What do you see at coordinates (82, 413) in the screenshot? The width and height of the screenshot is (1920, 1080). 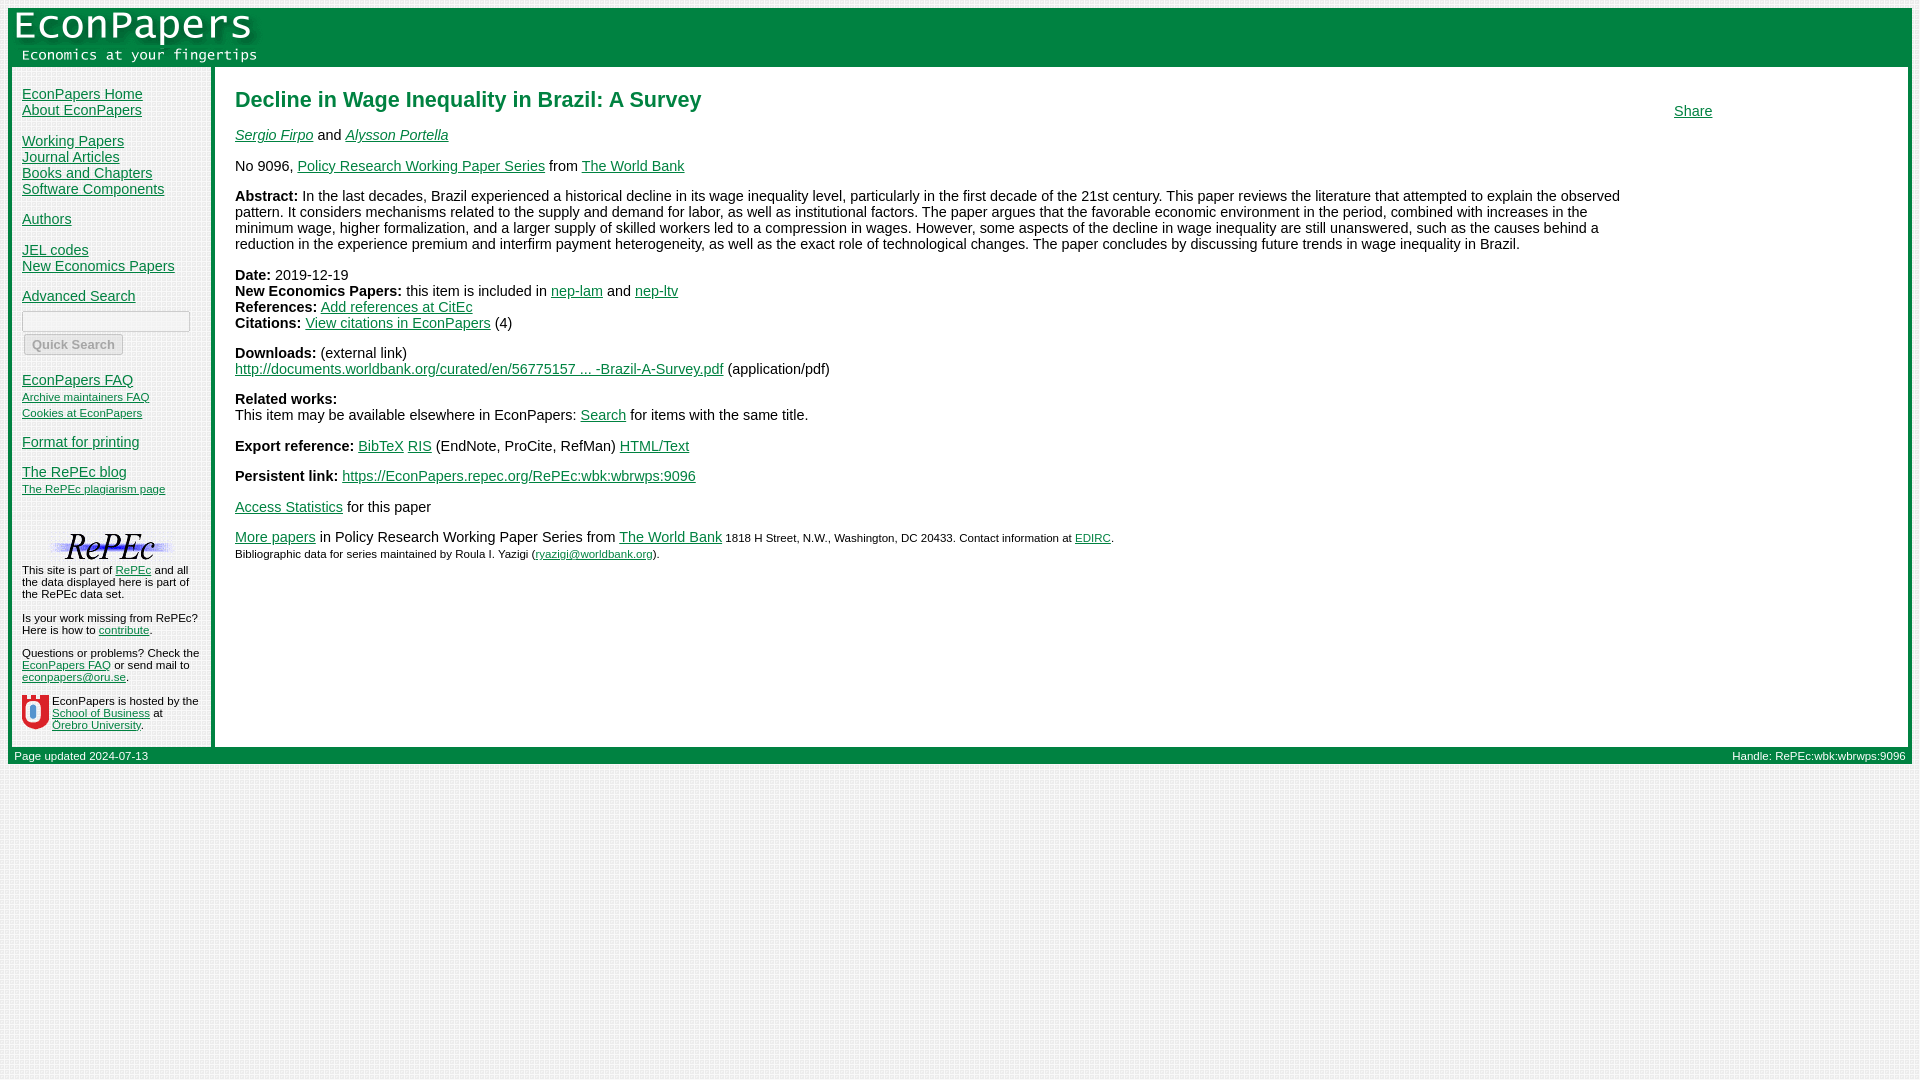 I see `Cookies at EconPapers` at bounding box center [82, 413].